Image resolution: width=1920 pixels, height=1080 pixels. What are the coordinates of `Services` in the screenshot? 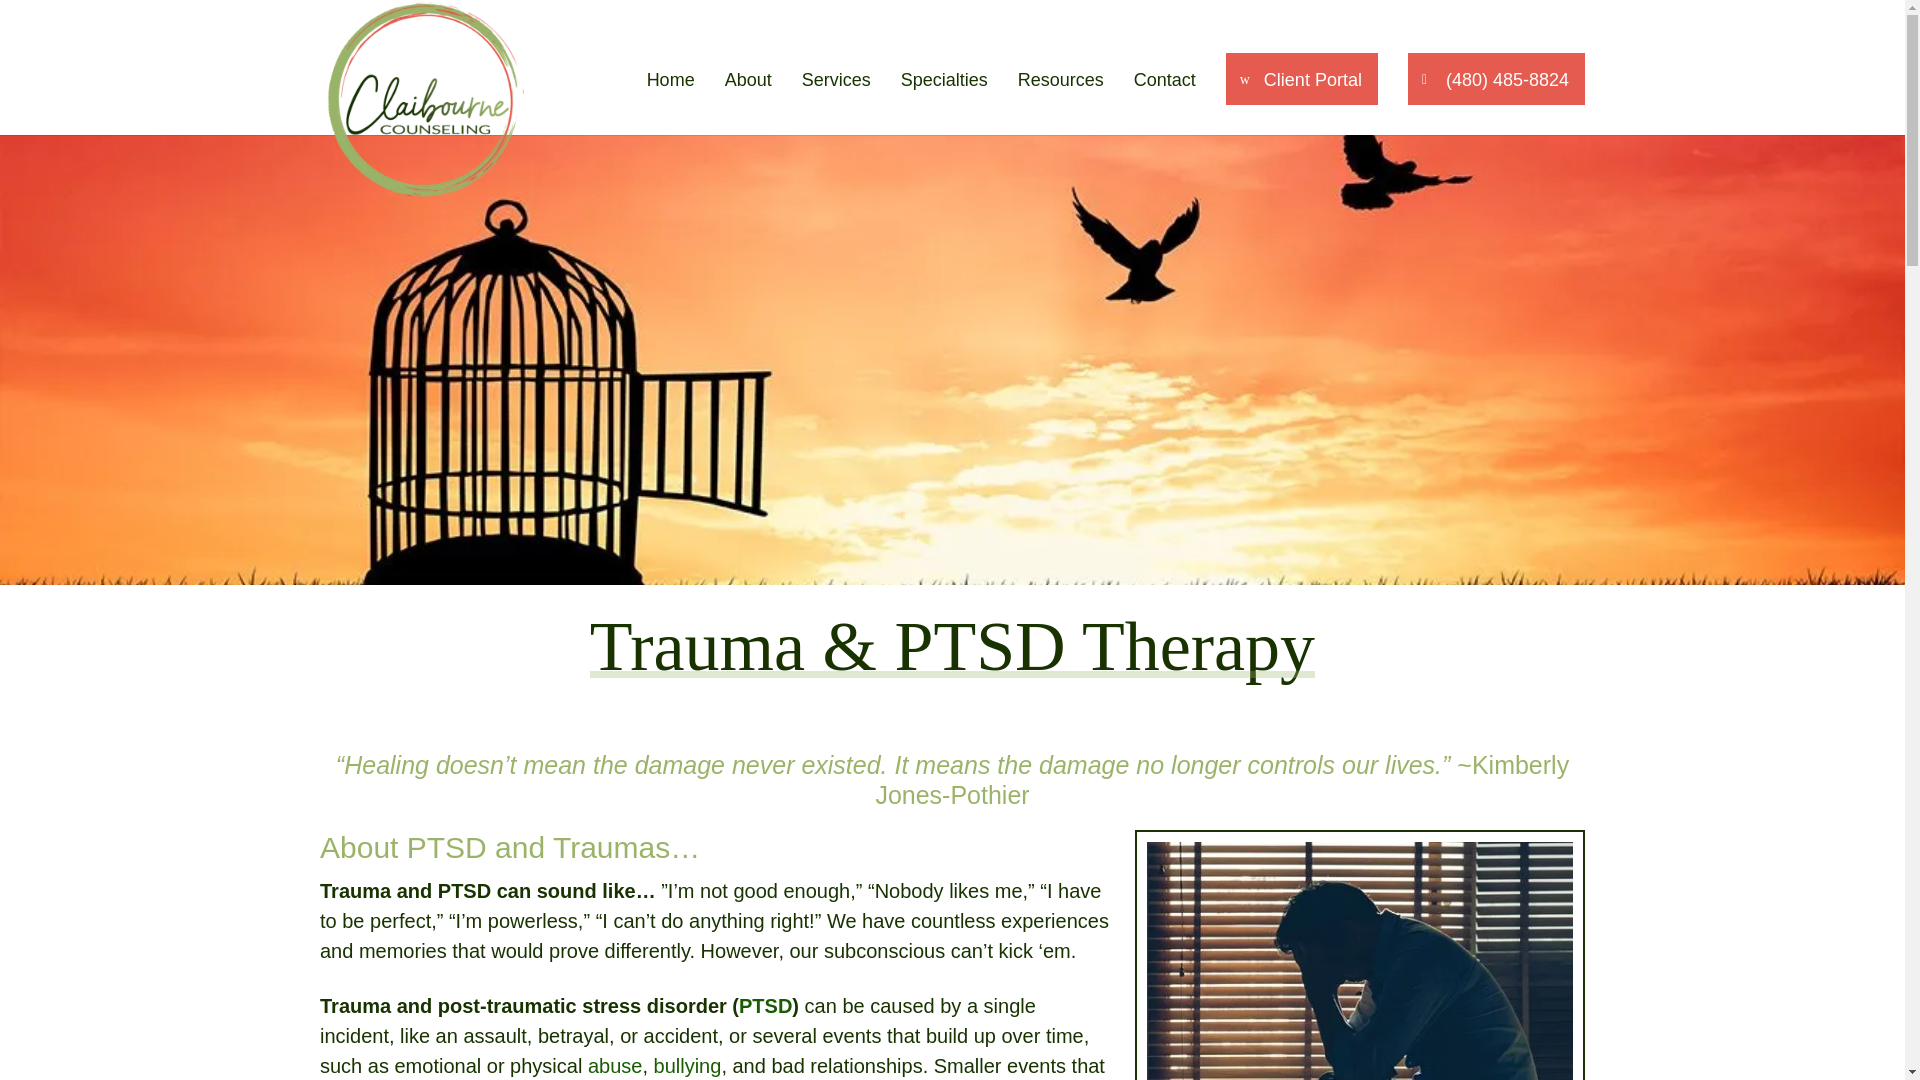 It's located at (836, 104).